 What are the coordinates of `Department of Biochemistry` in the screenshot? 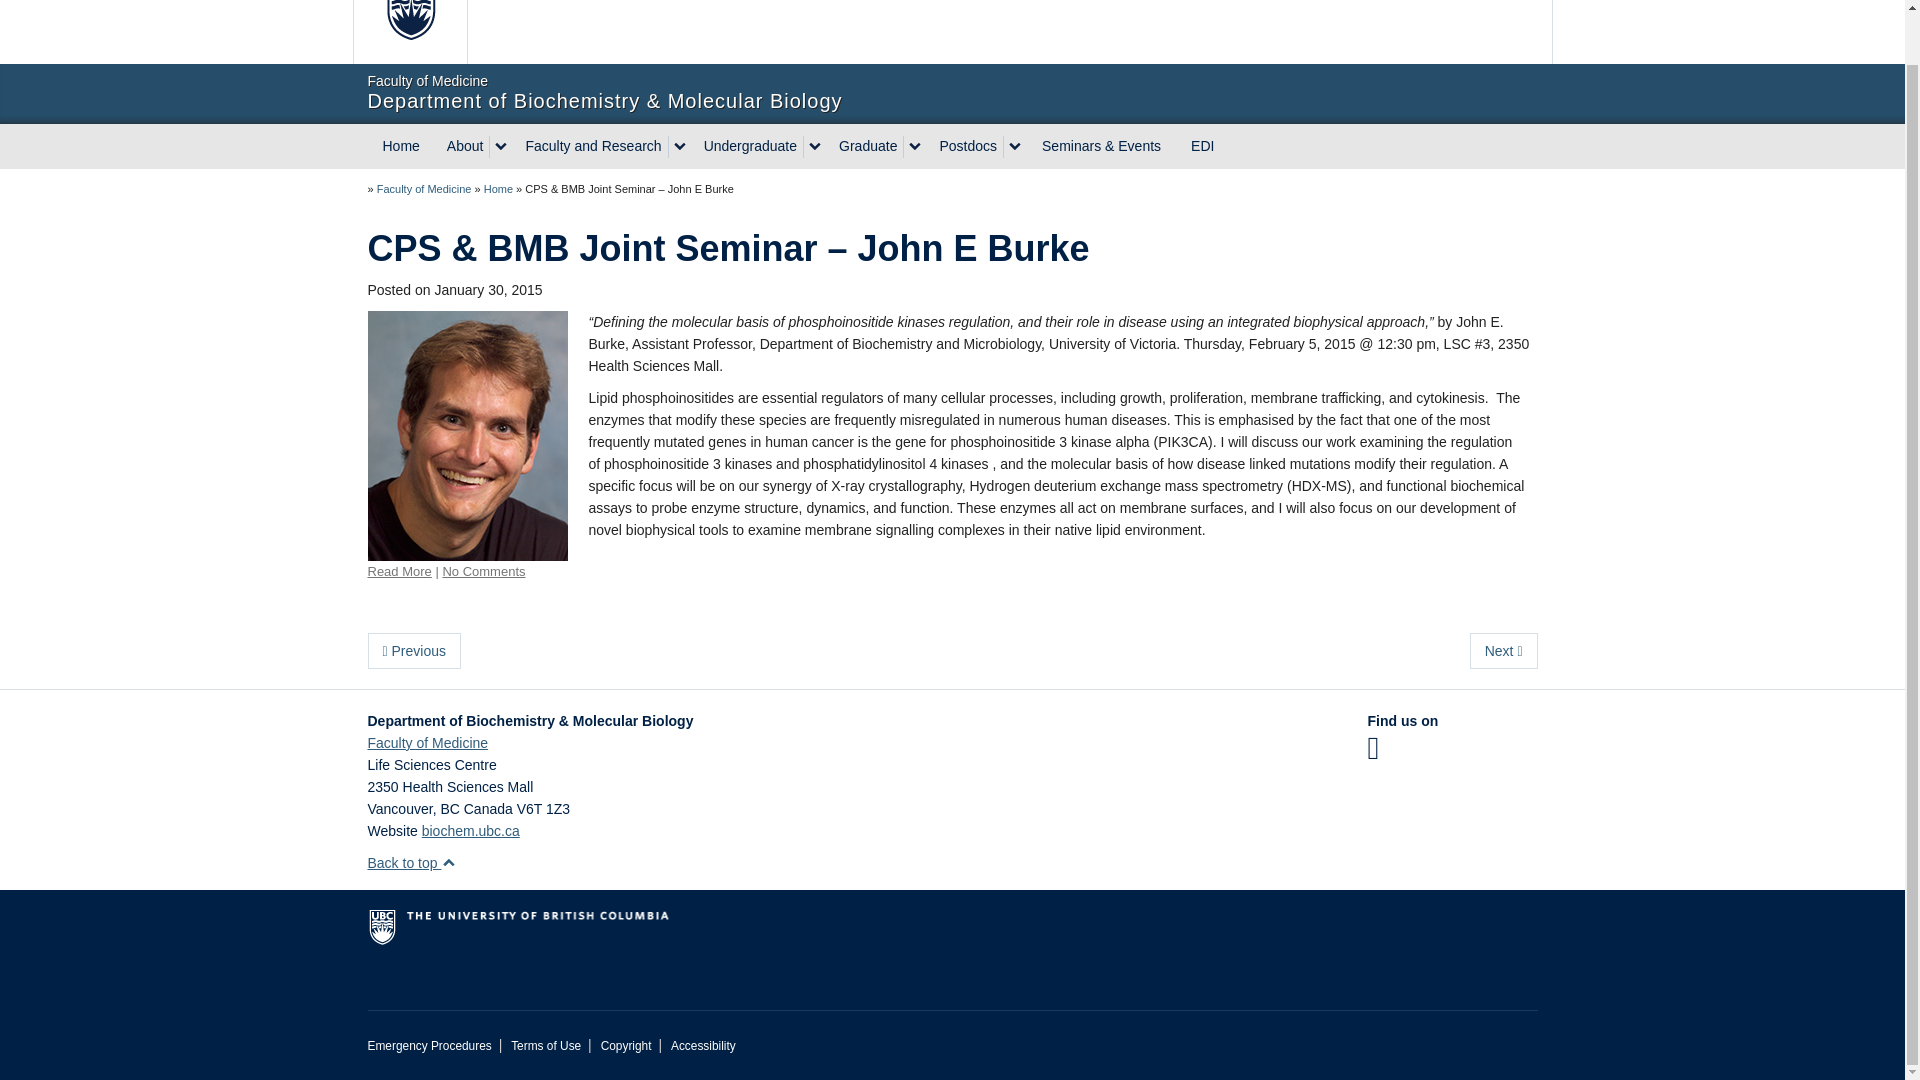 It's located at (498, 188).